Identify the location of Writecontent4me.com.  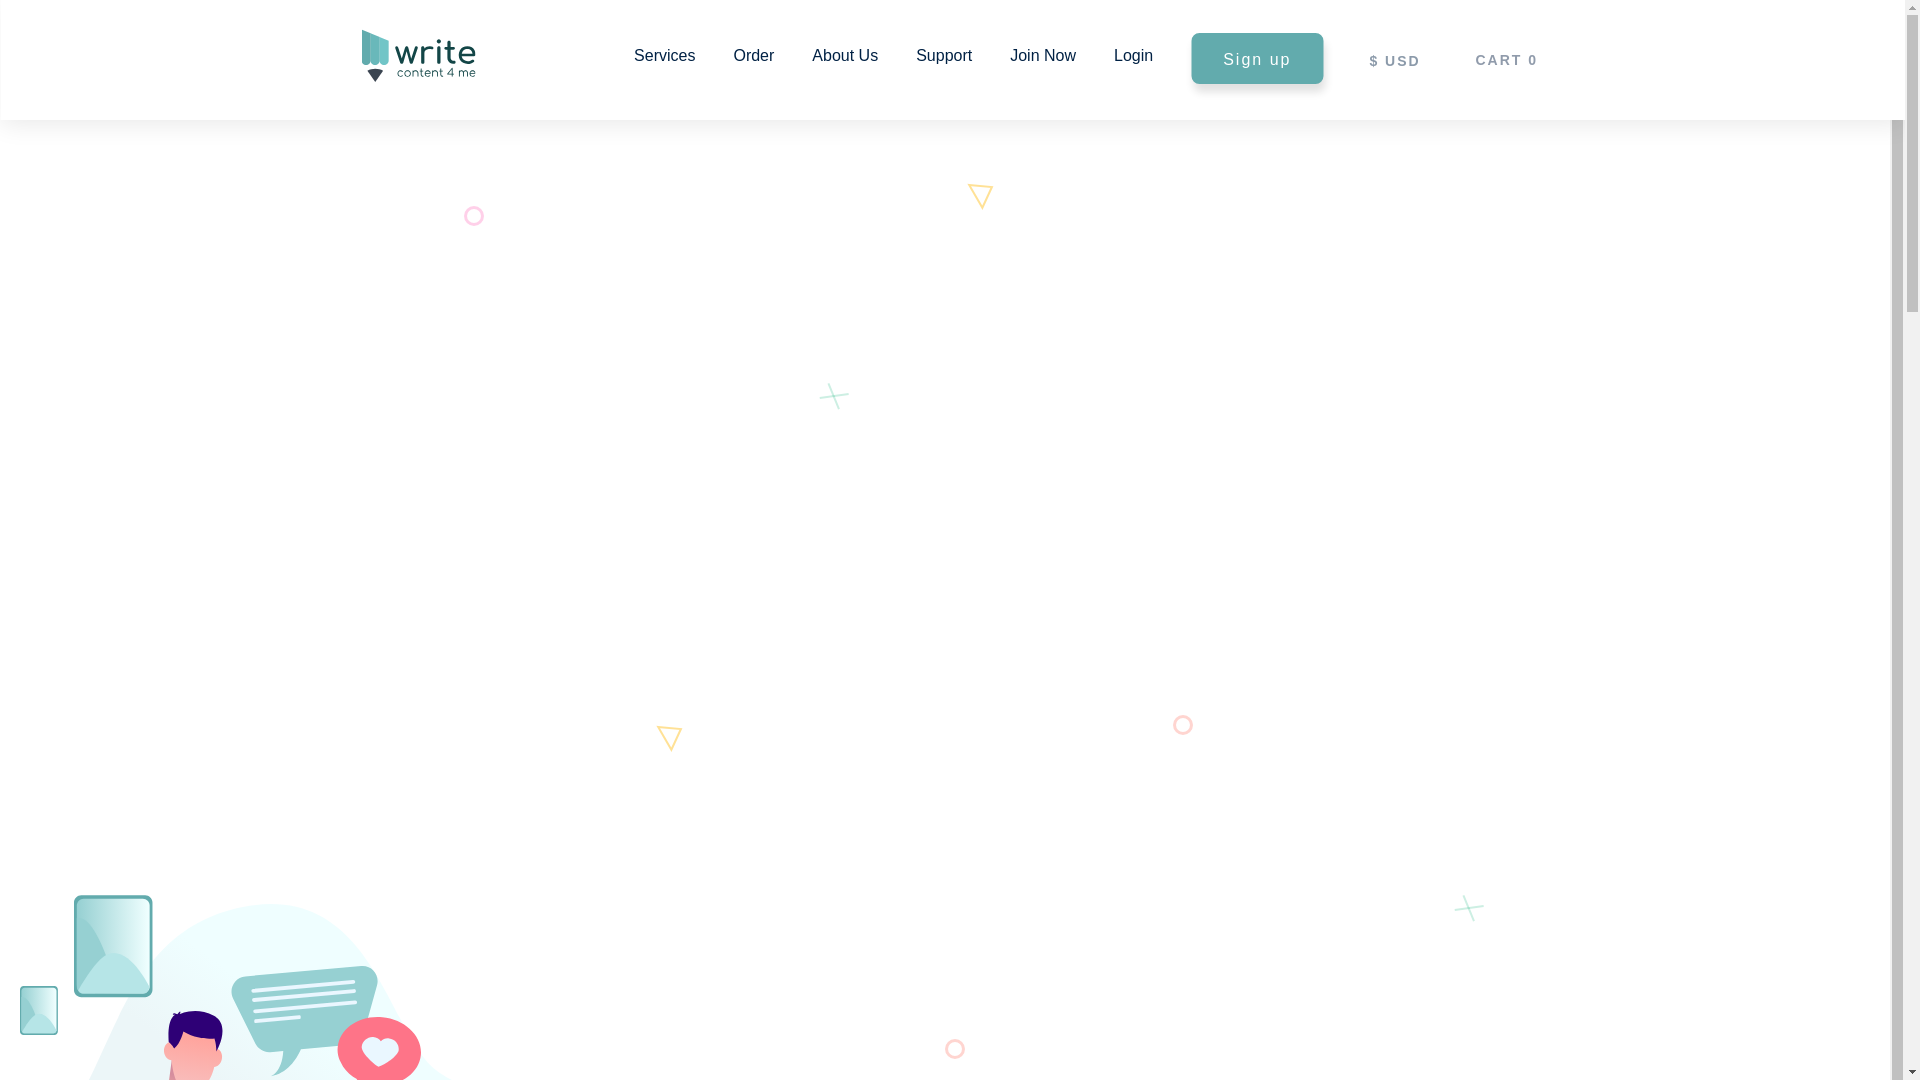
(417, 38).